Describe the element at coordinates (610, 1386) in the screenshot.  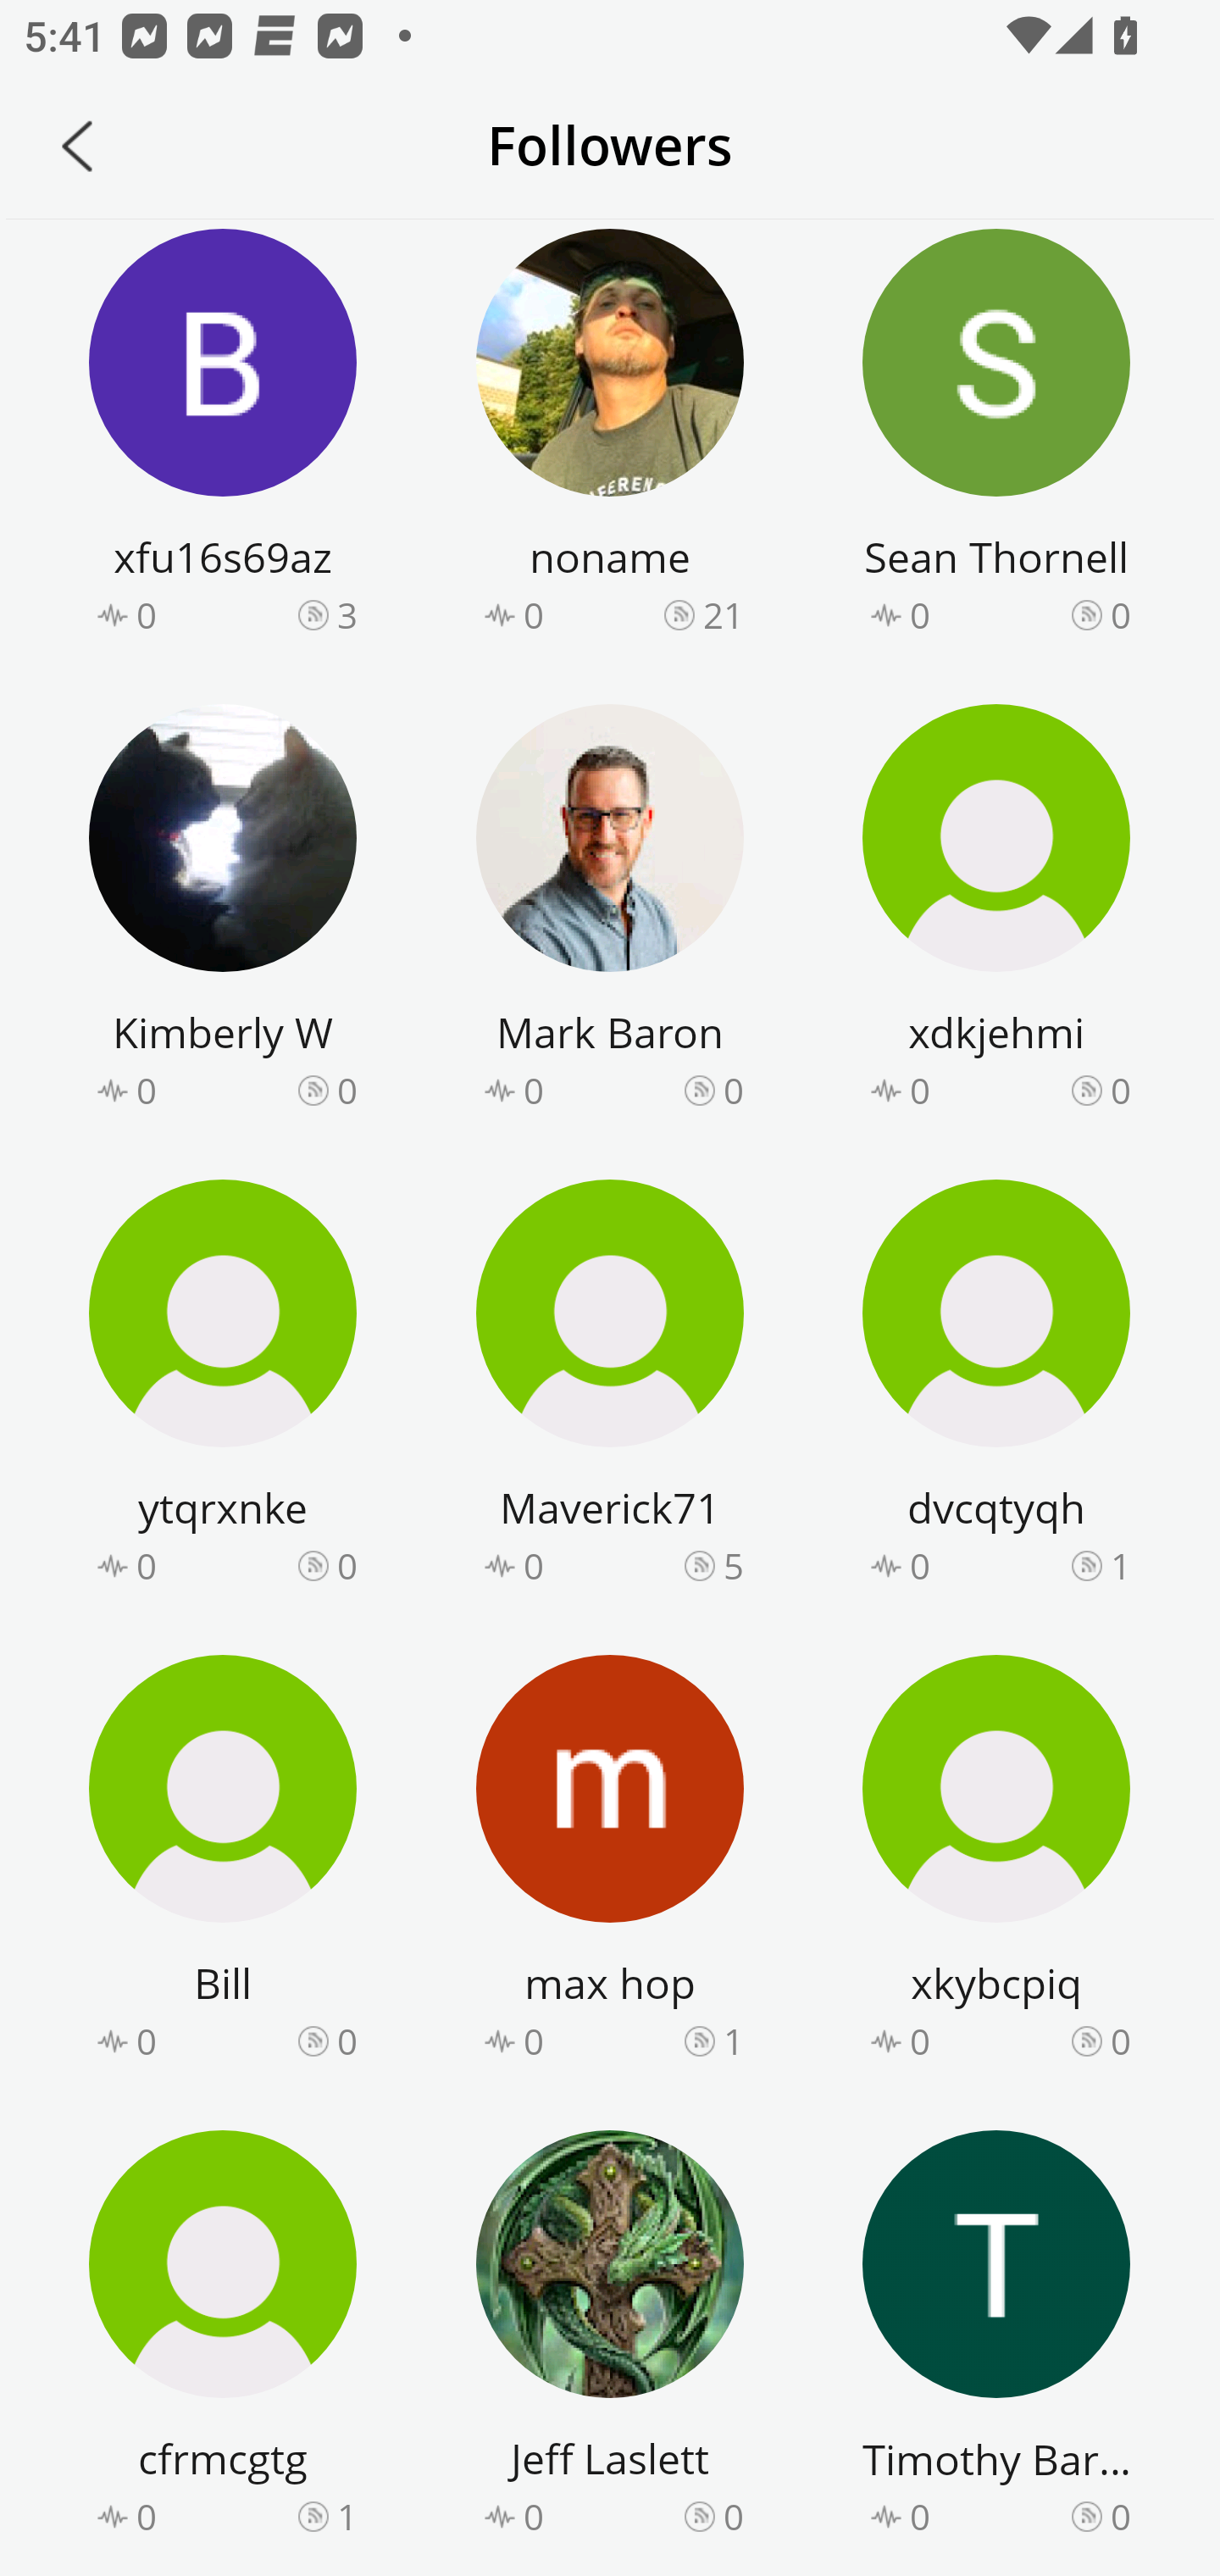
I see `Maverick71 0 5` at that location.